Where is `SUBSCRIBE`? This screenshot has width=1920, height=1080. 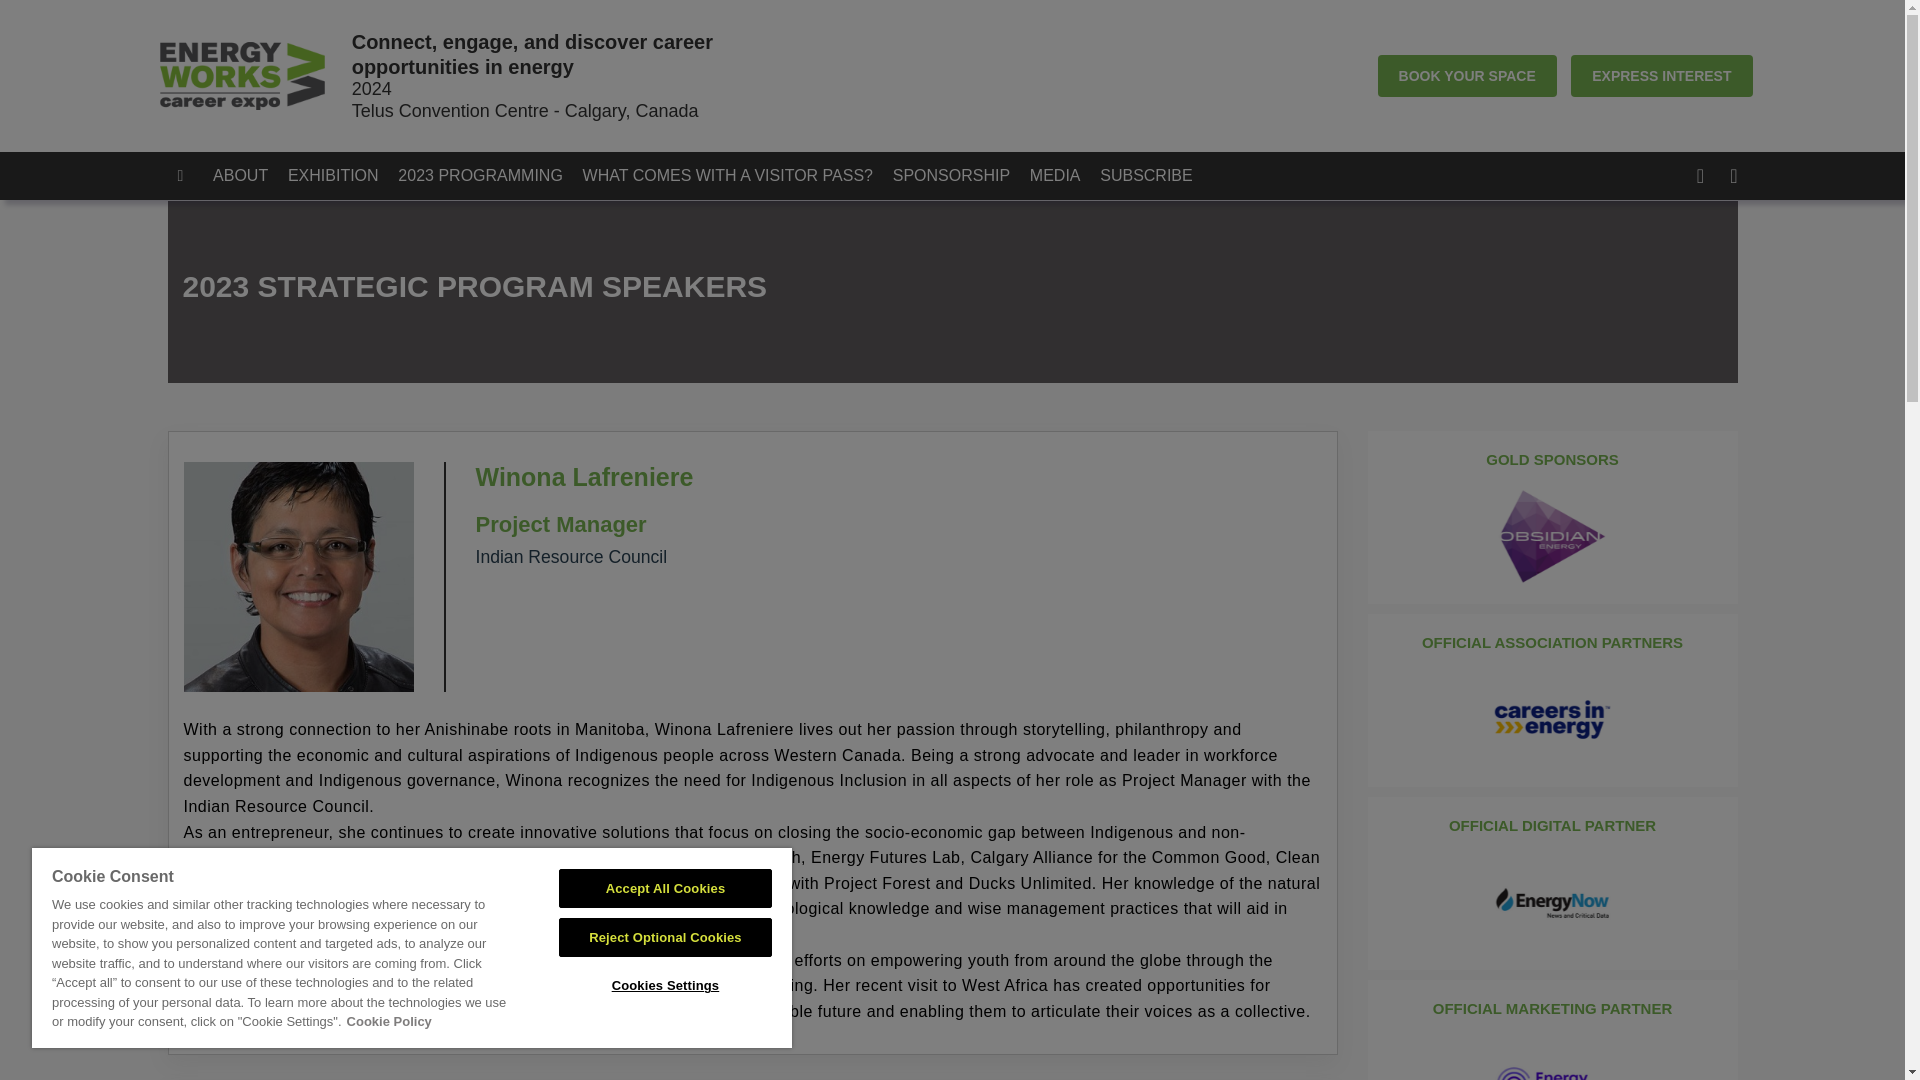
SUBSCRIBE is located at coordinates (1154, 176).